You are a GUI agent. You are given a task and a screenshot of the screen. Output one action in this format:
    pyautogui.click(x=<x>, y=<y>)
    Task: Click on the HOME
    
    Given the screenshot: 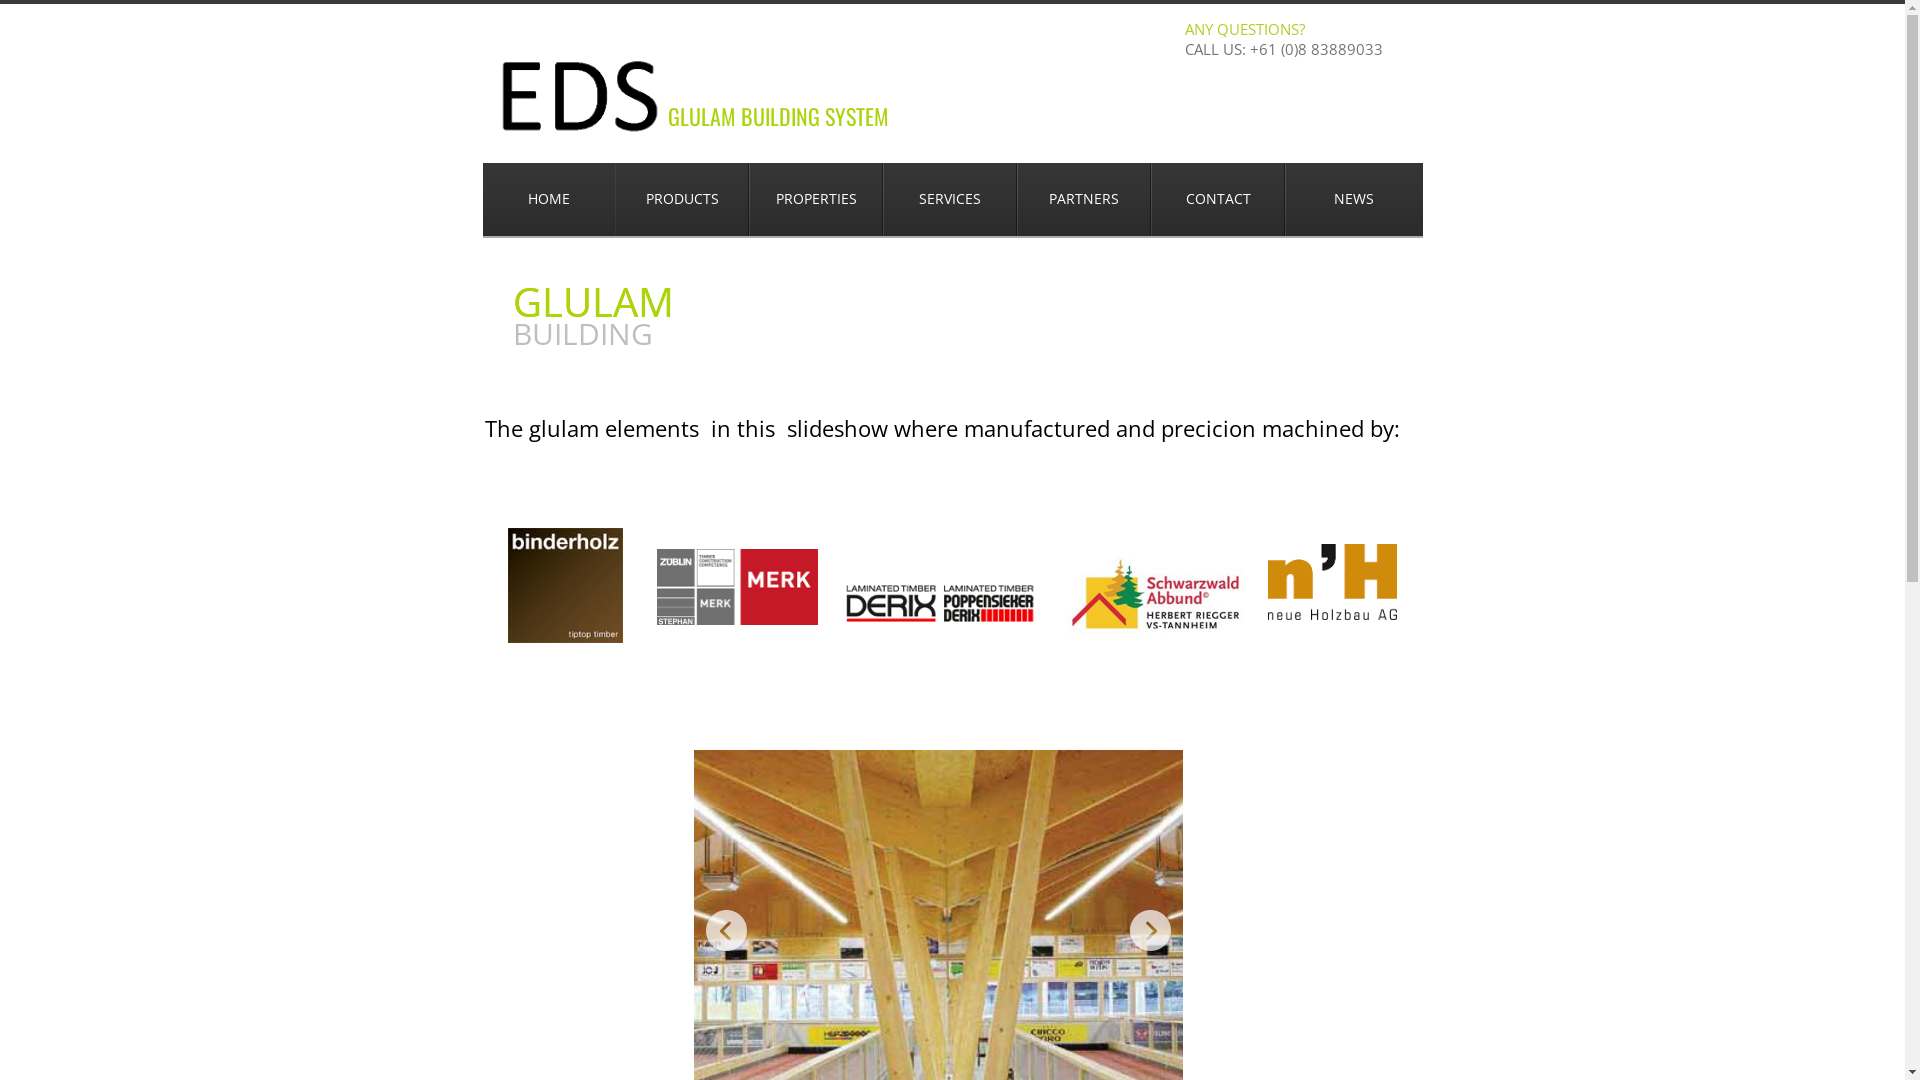 What is the action you would take?
    pyautogui.click(x=548, y=200)
    